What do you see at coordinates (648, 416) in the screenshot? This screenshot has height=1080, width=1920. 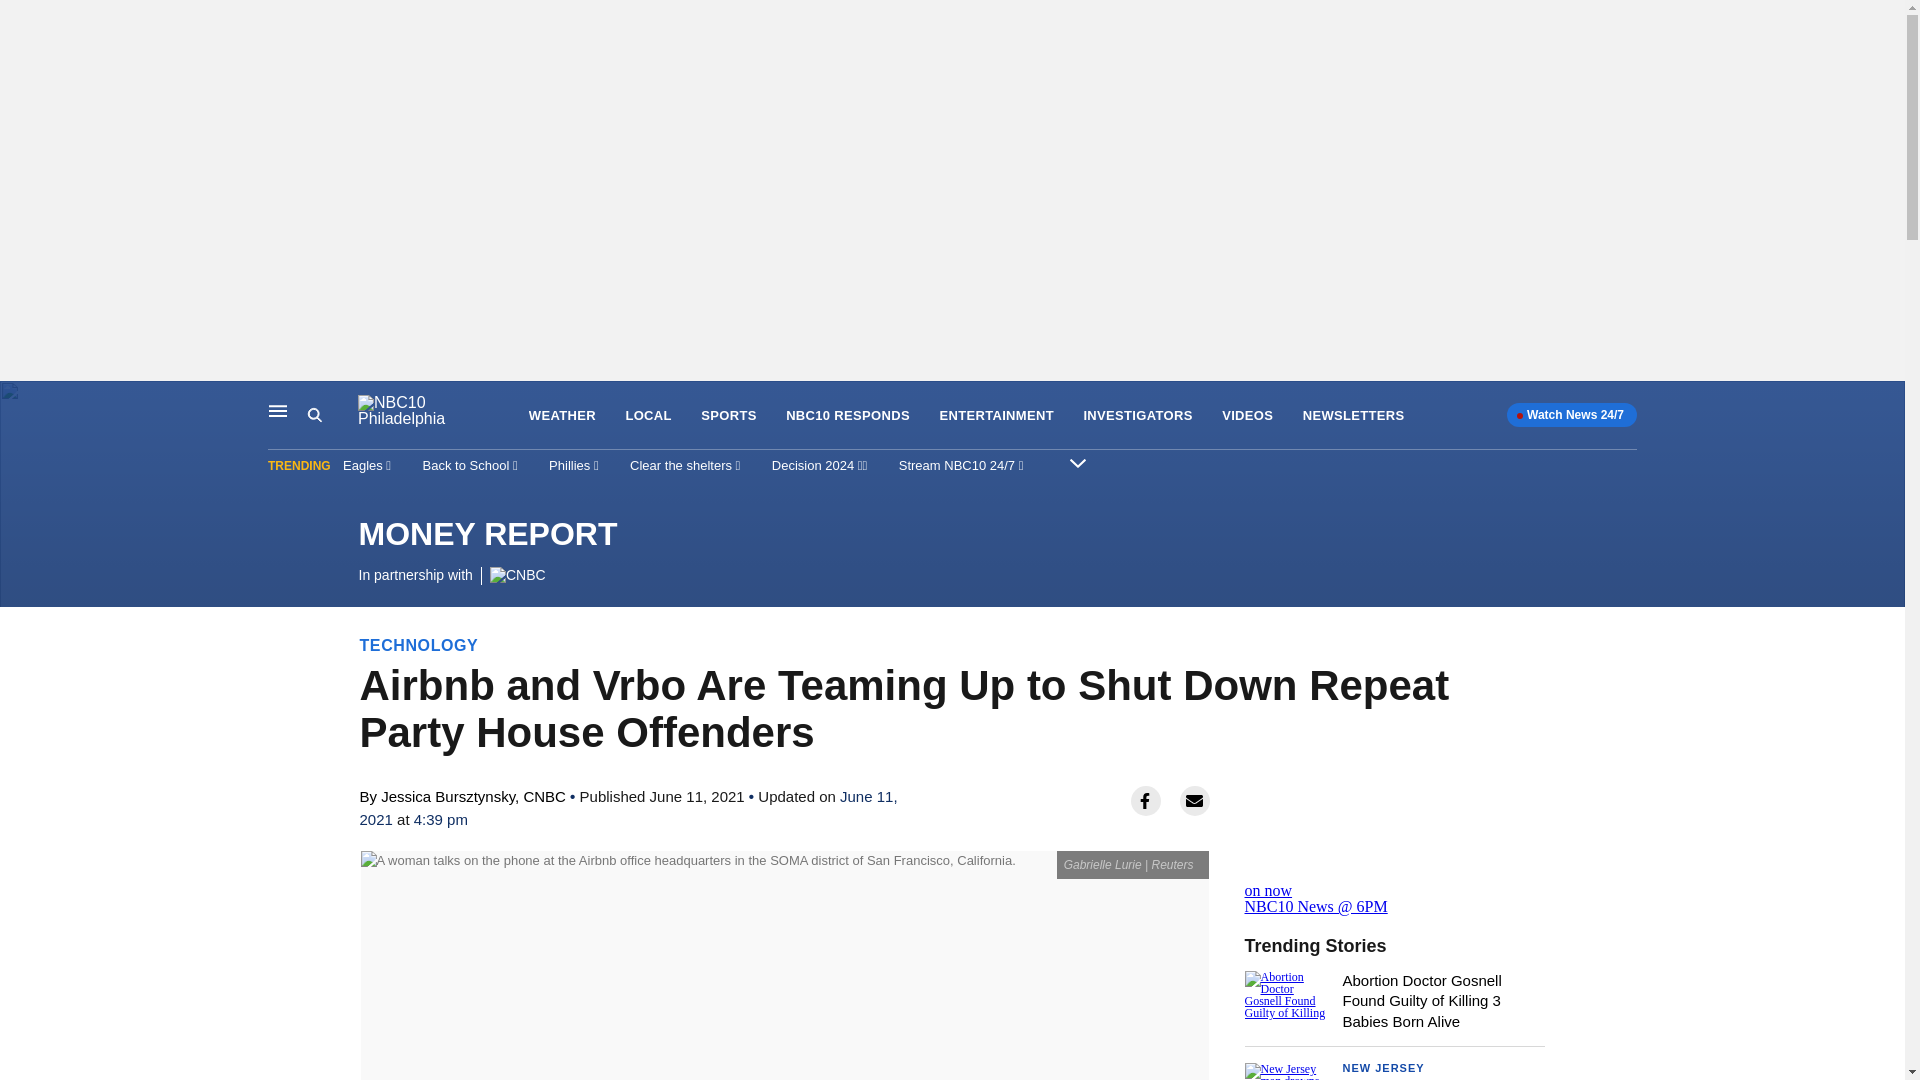 I see `LOCAL` at bounding box center [648, 416].